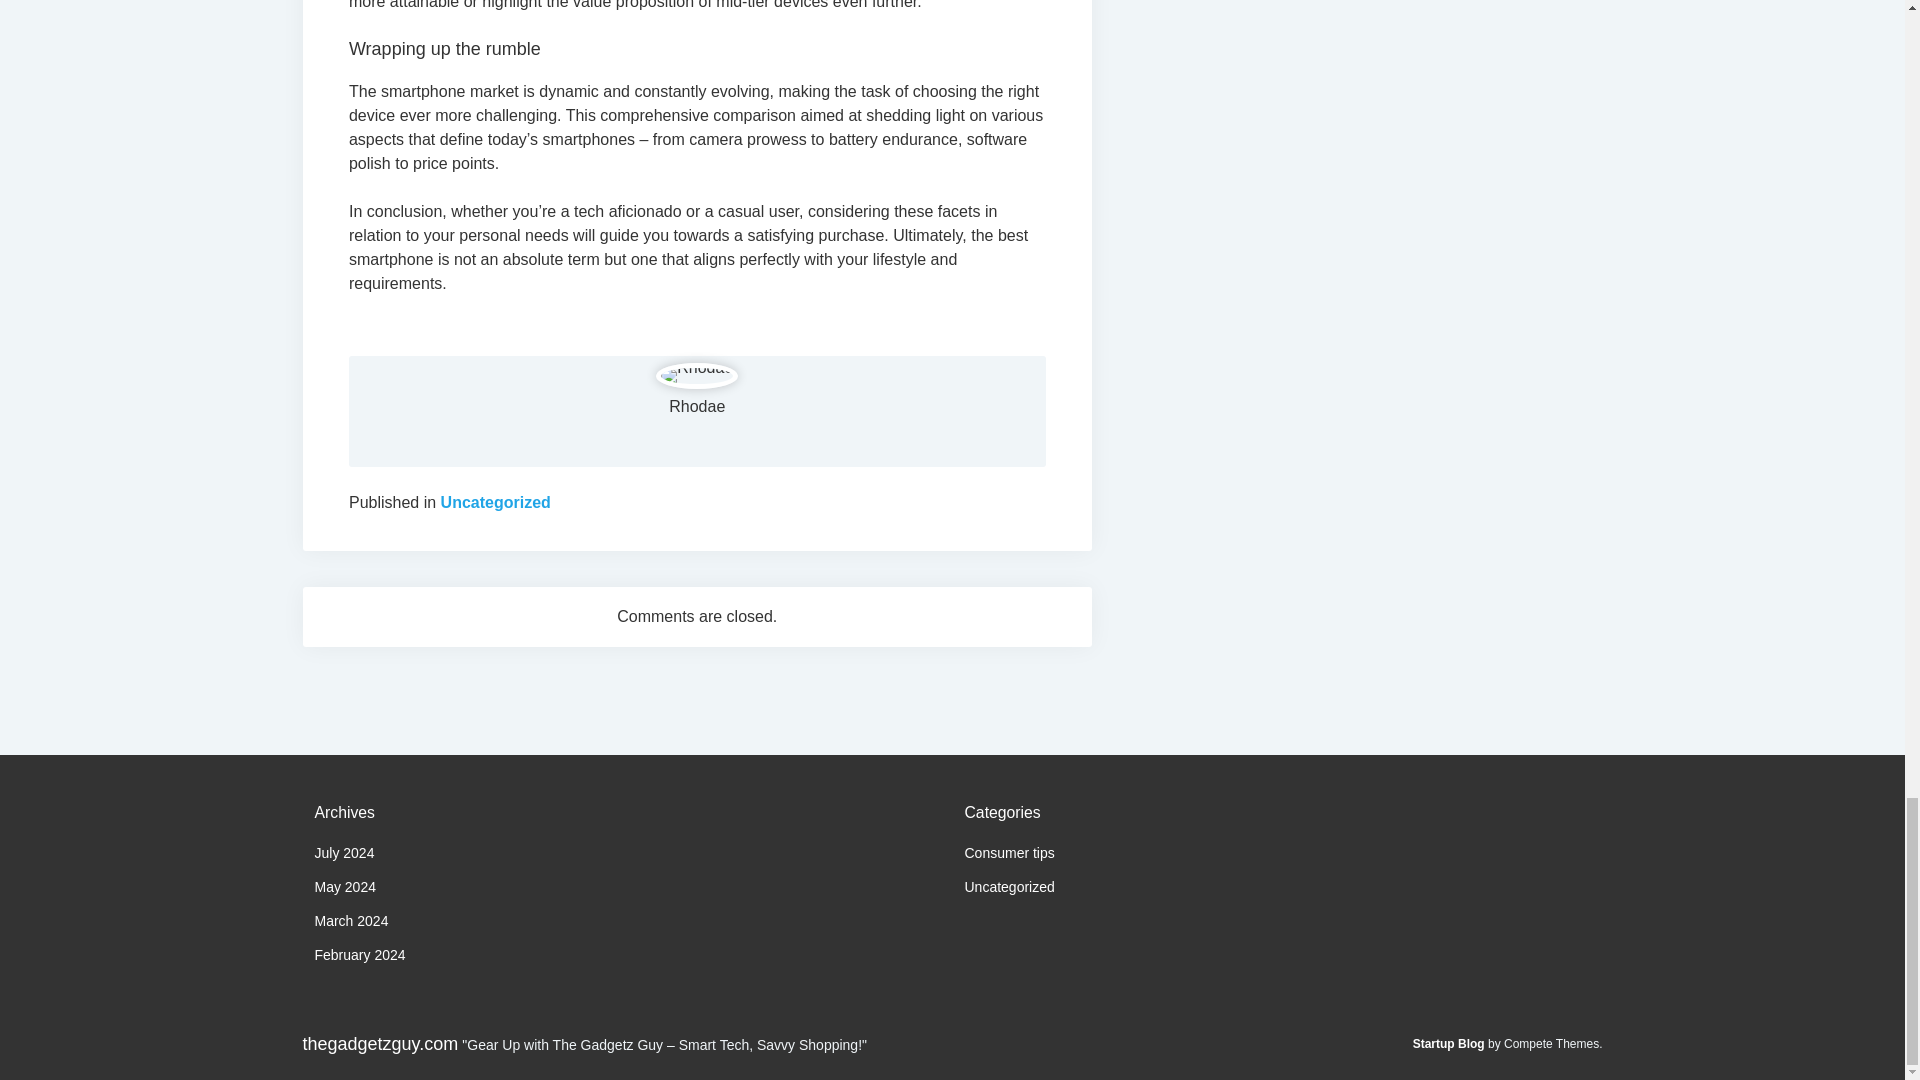 The width and height of the screenshot is (1920, 1080). What do you see at coordinates (350, 920) in the screenshot?
I see `March 2024` at bounding box center [350, 920].